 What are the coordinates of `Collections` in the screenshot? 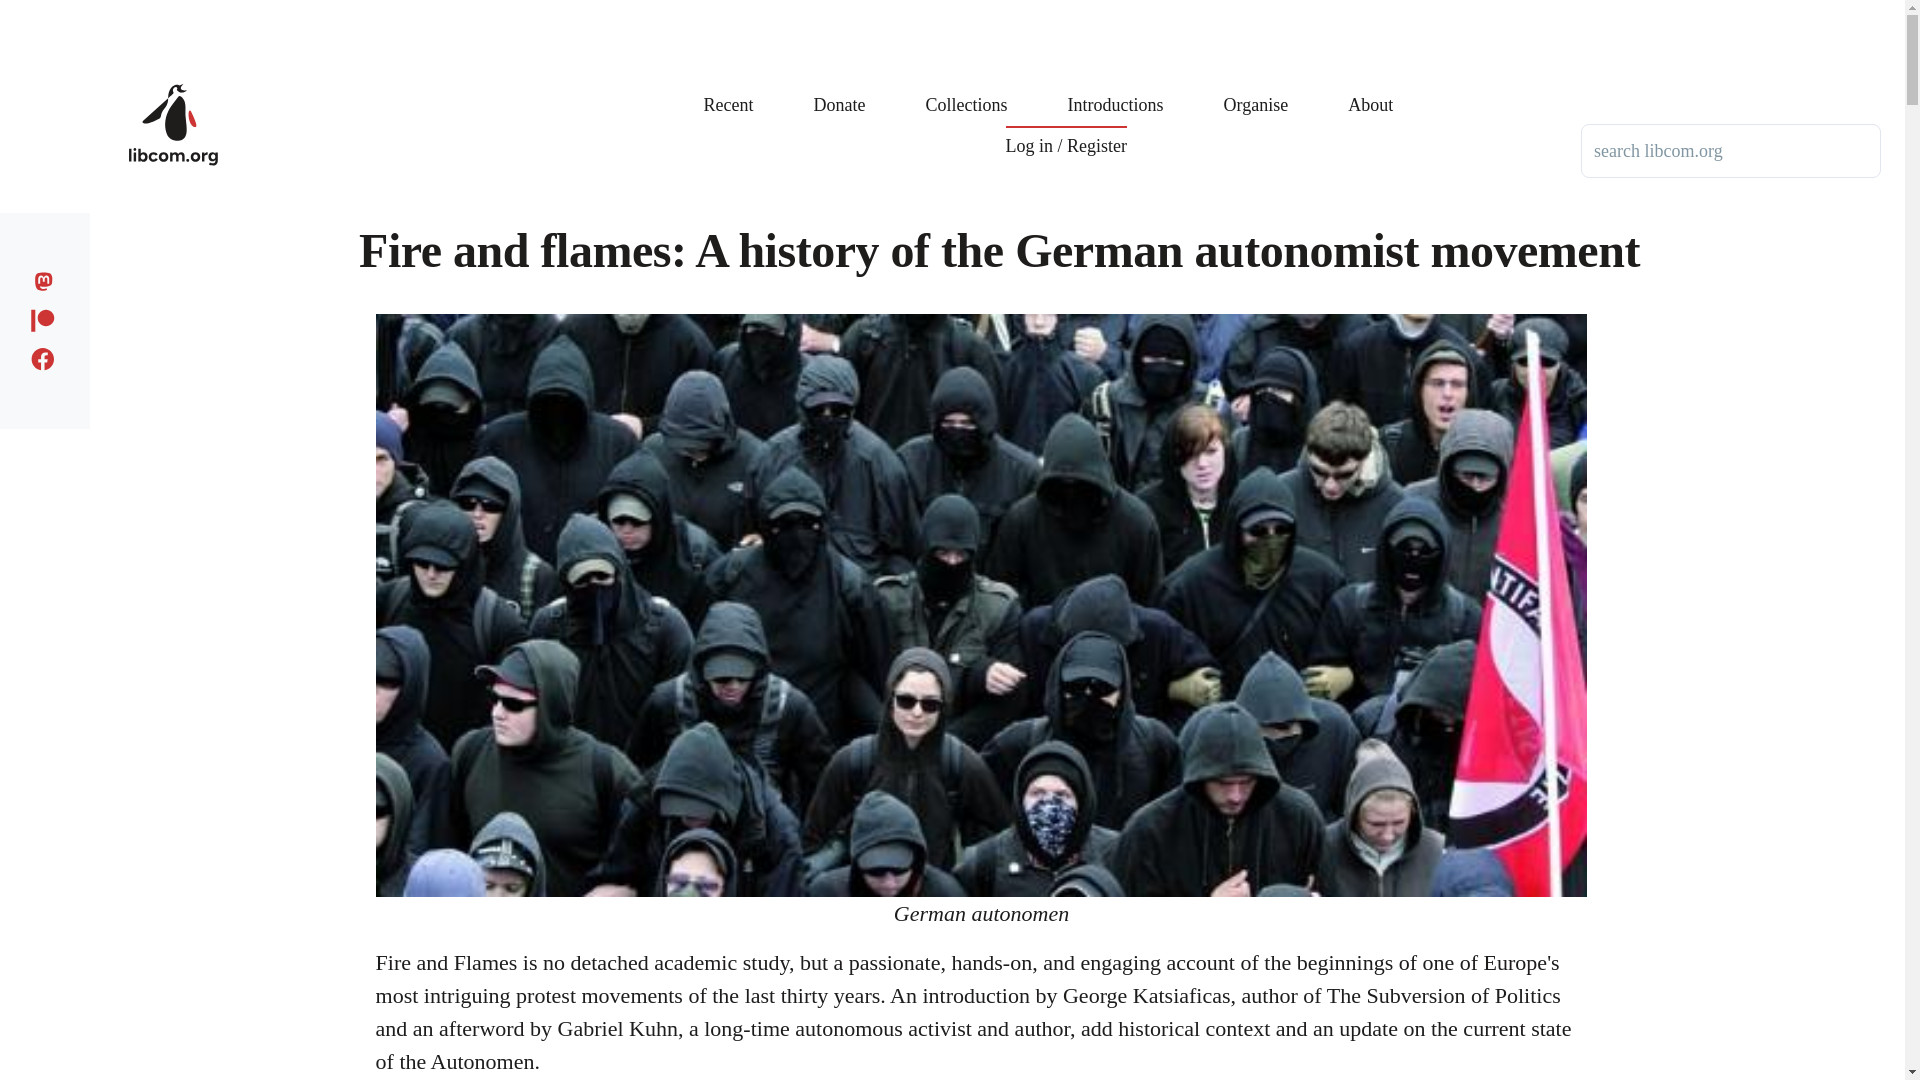 It's located at (966, 90).